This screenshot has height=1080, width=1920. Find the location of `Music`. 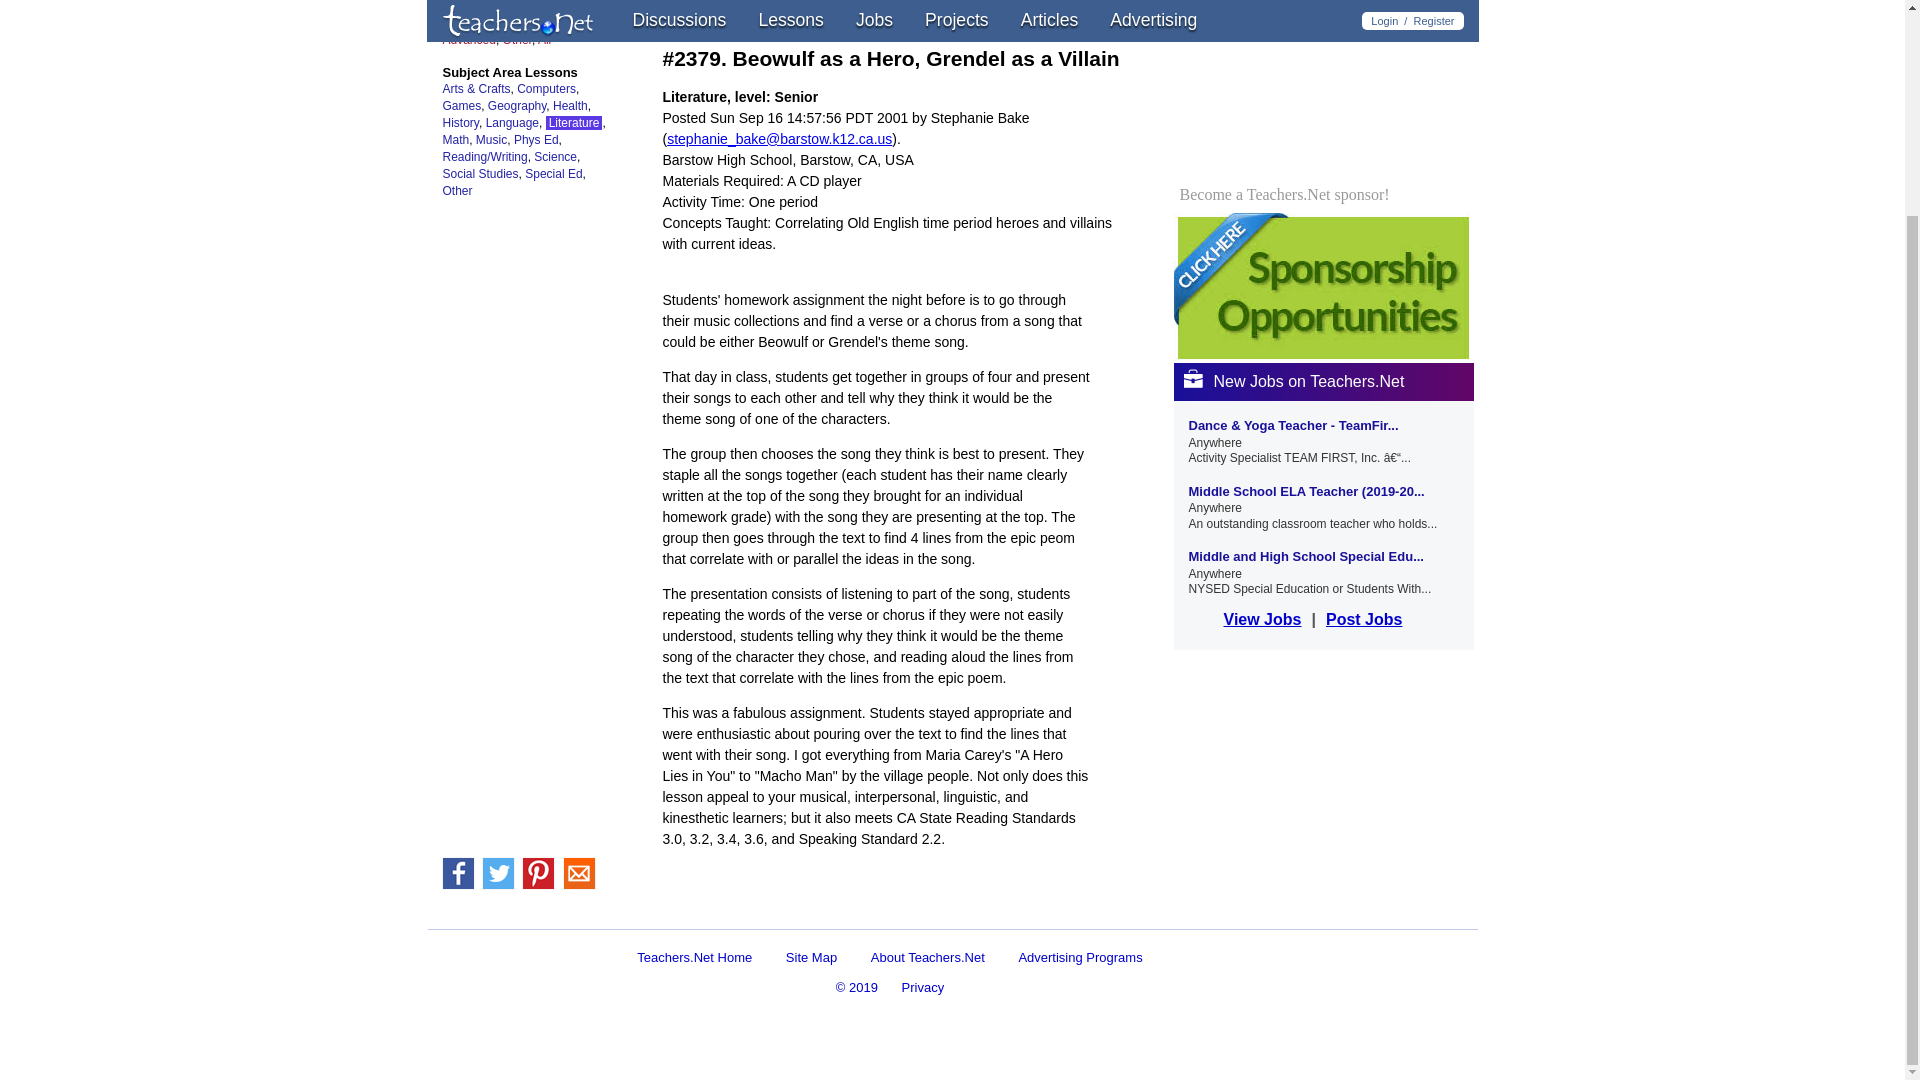

Music is located at coordinates (491, 139).